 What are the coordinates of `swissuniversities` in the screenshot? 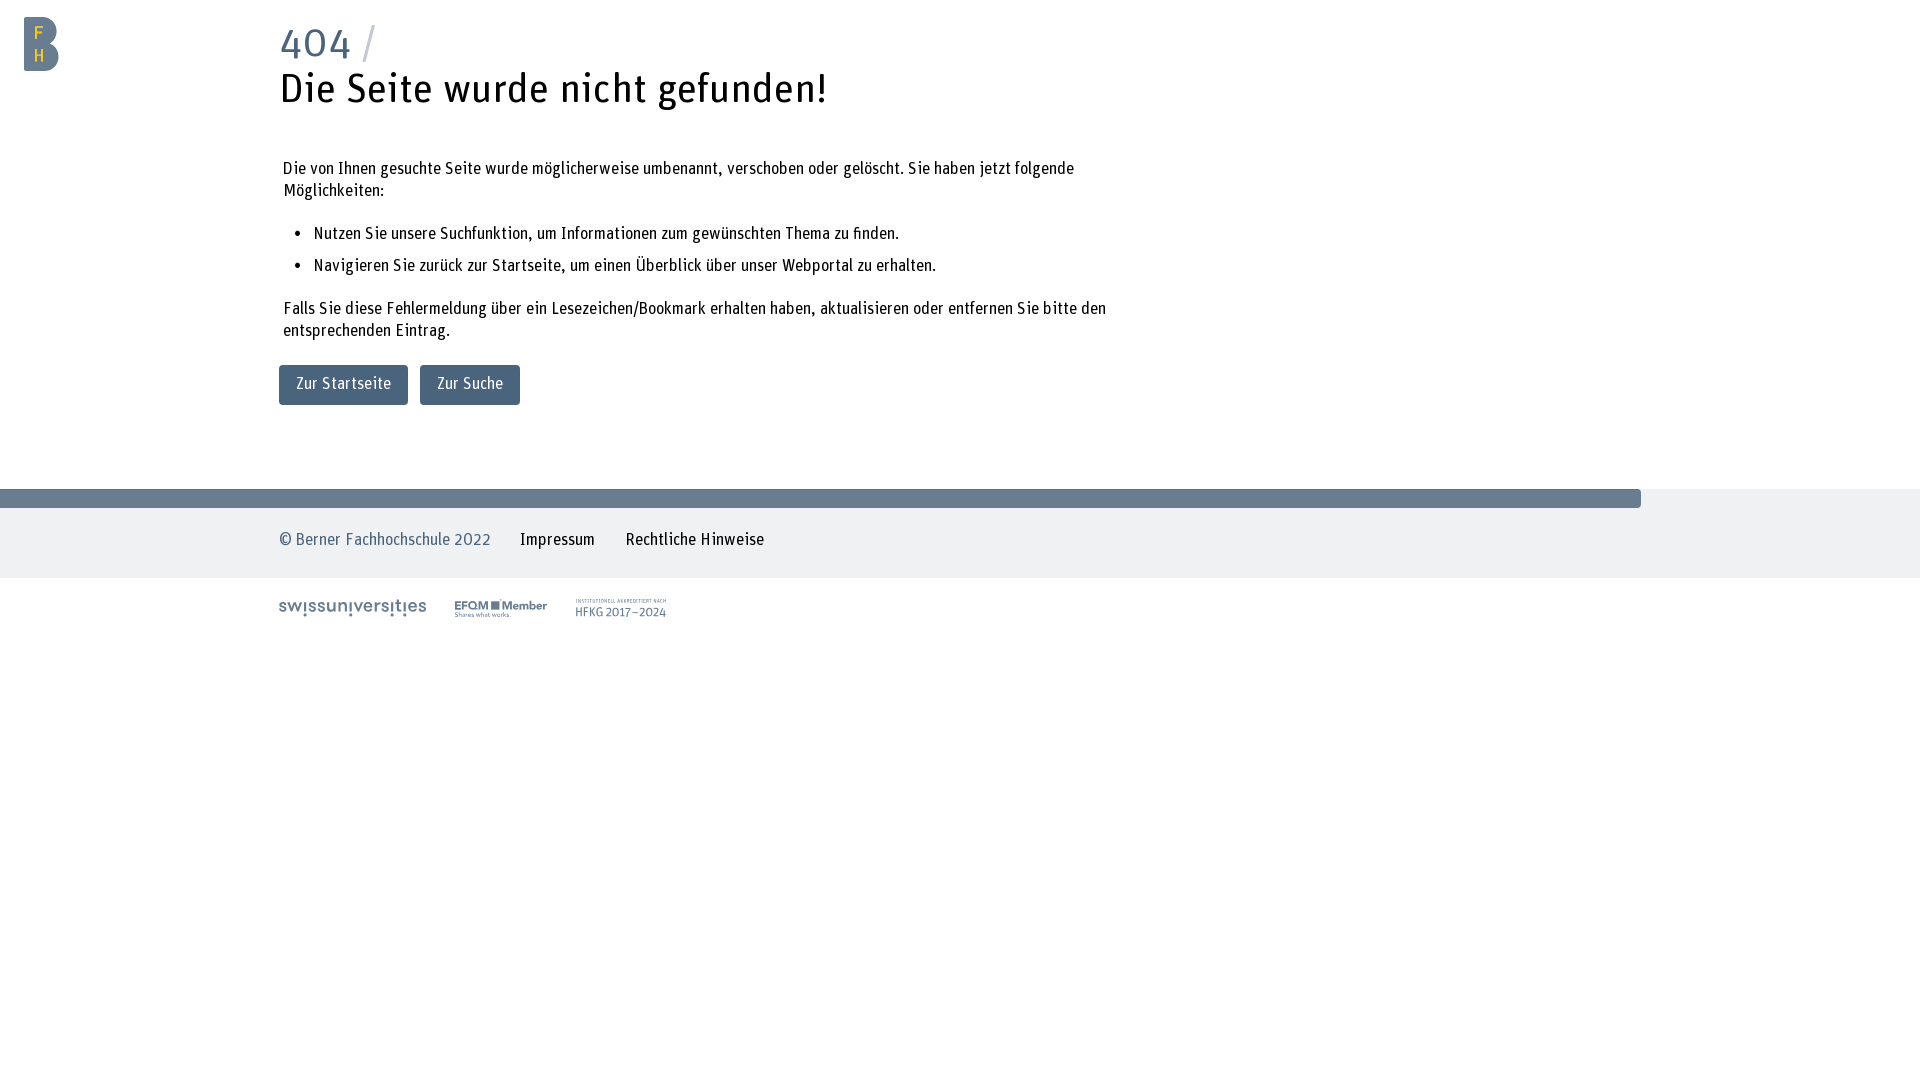 It's located at (352, 608).